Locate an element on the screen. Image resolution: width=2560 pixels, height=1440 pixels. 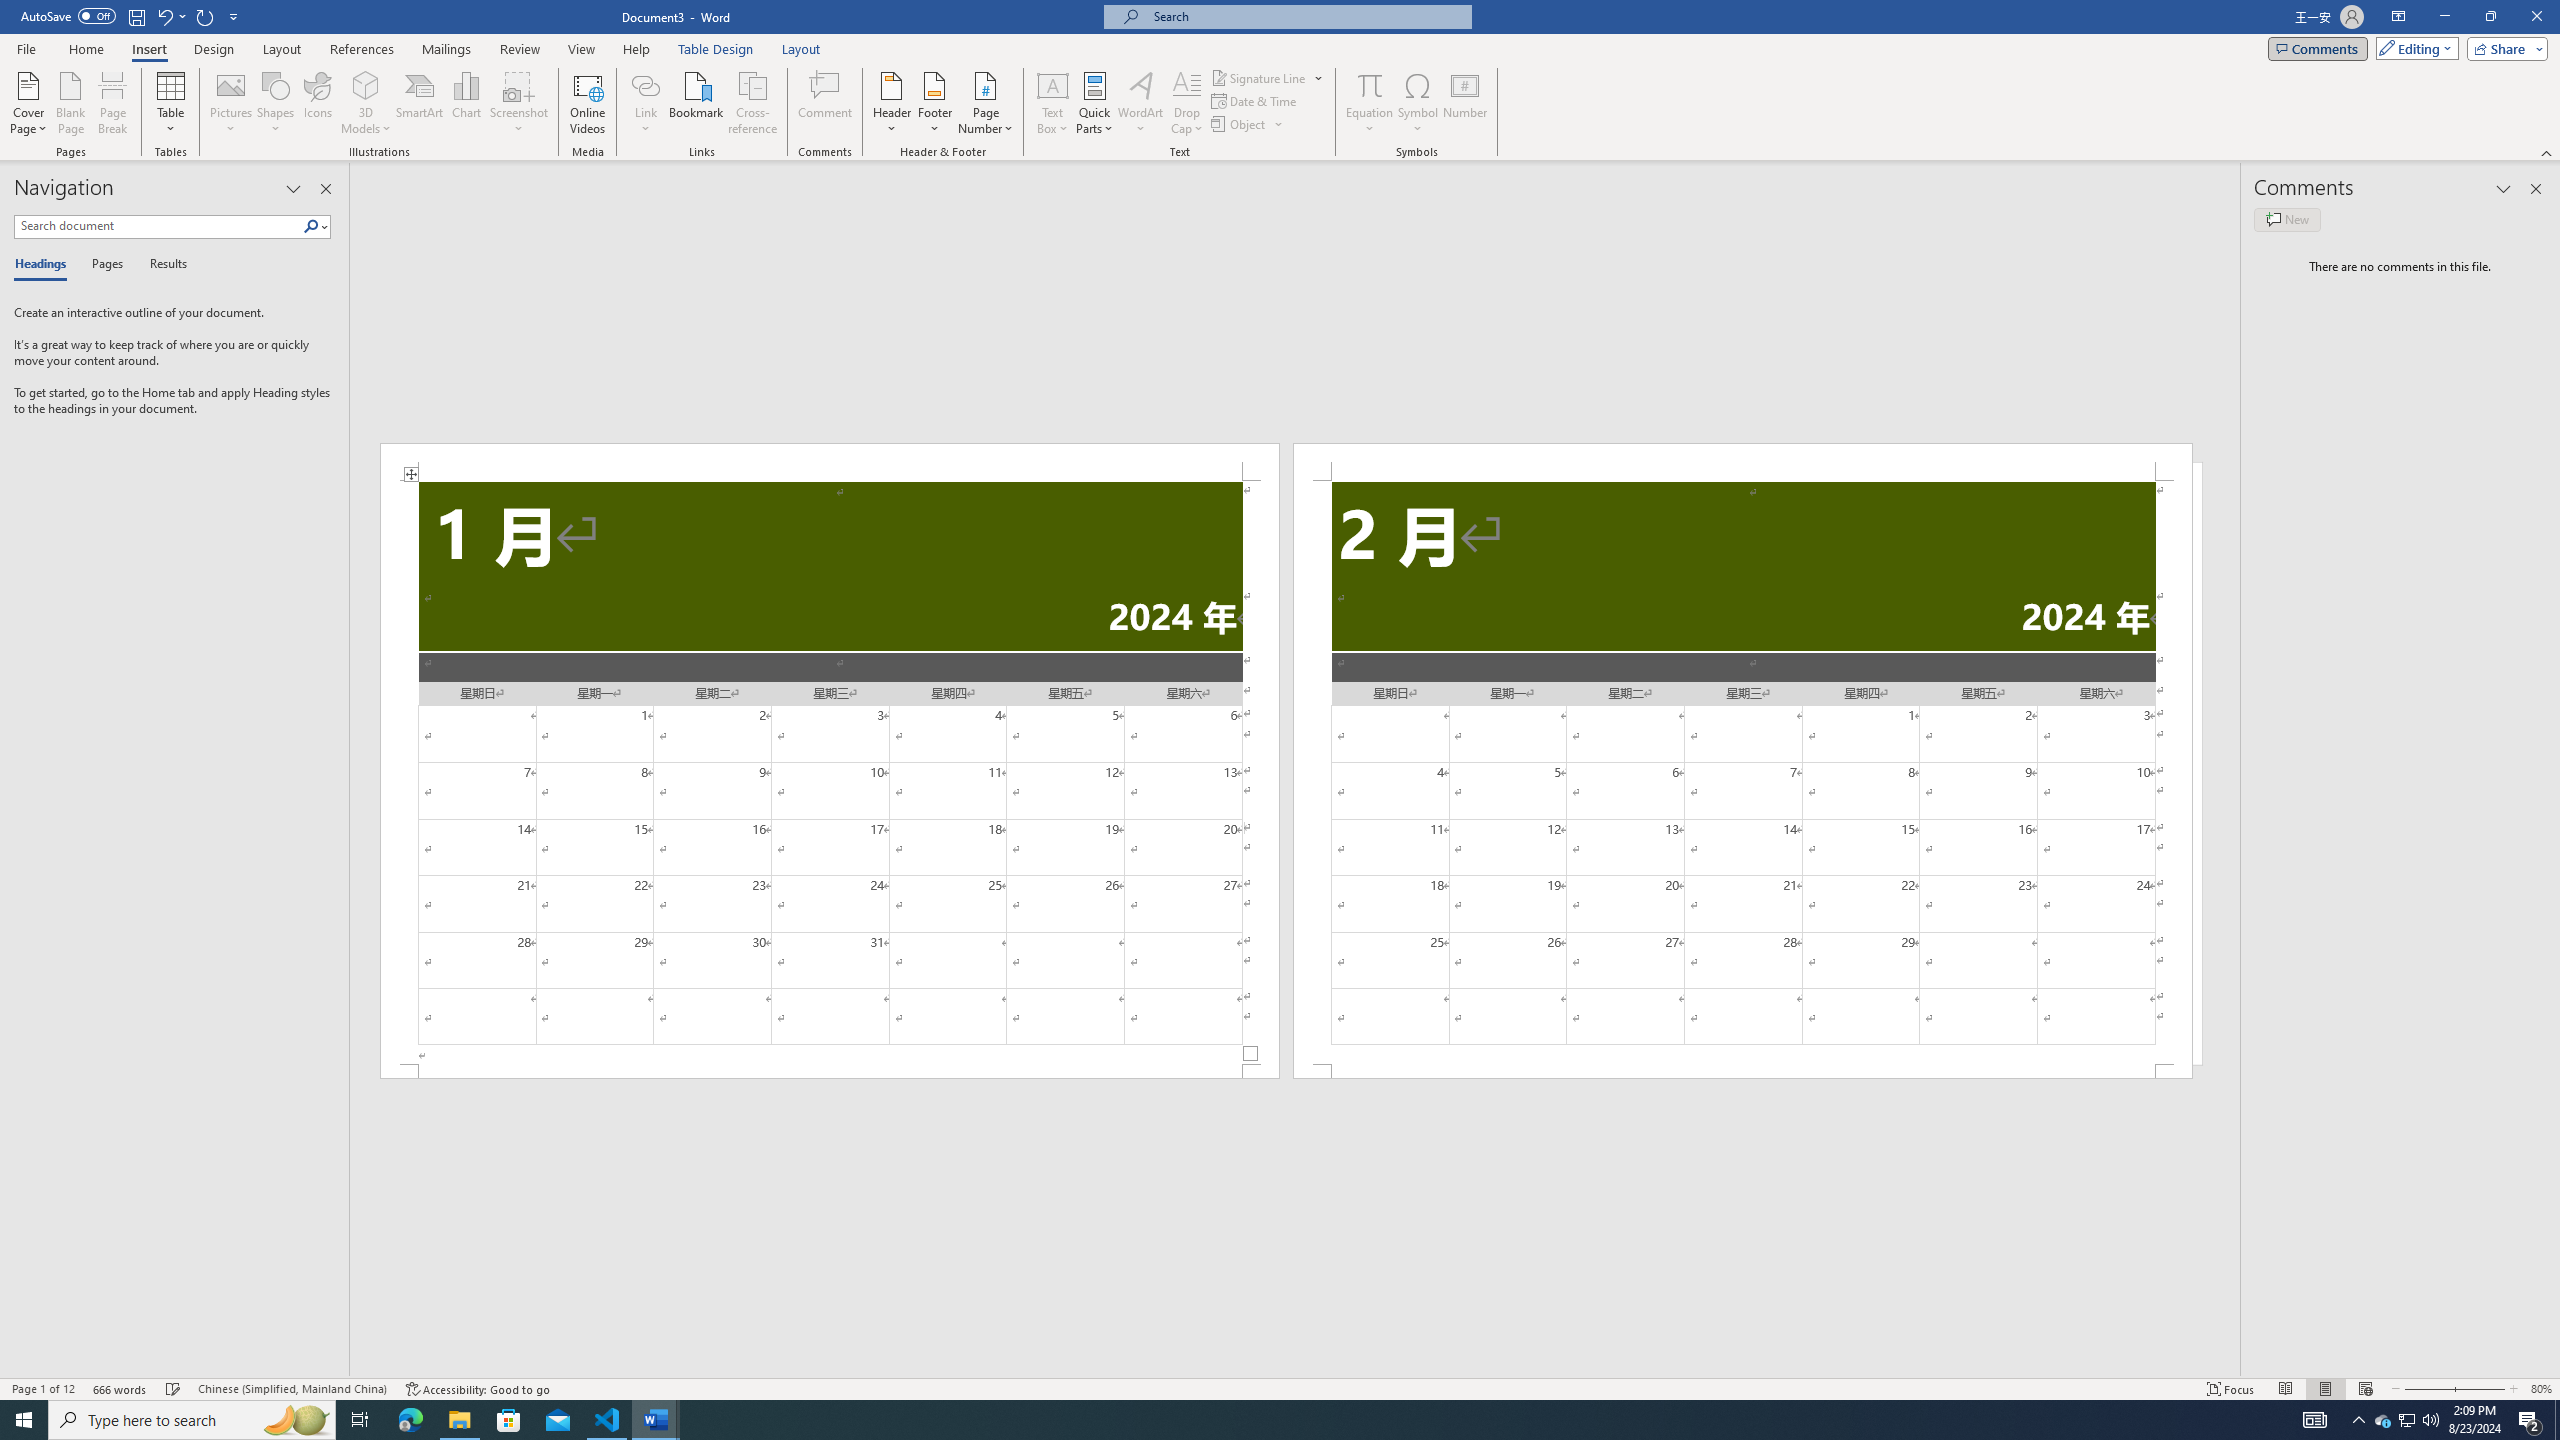
Page 2 content is located at coordinates (1742, 773).